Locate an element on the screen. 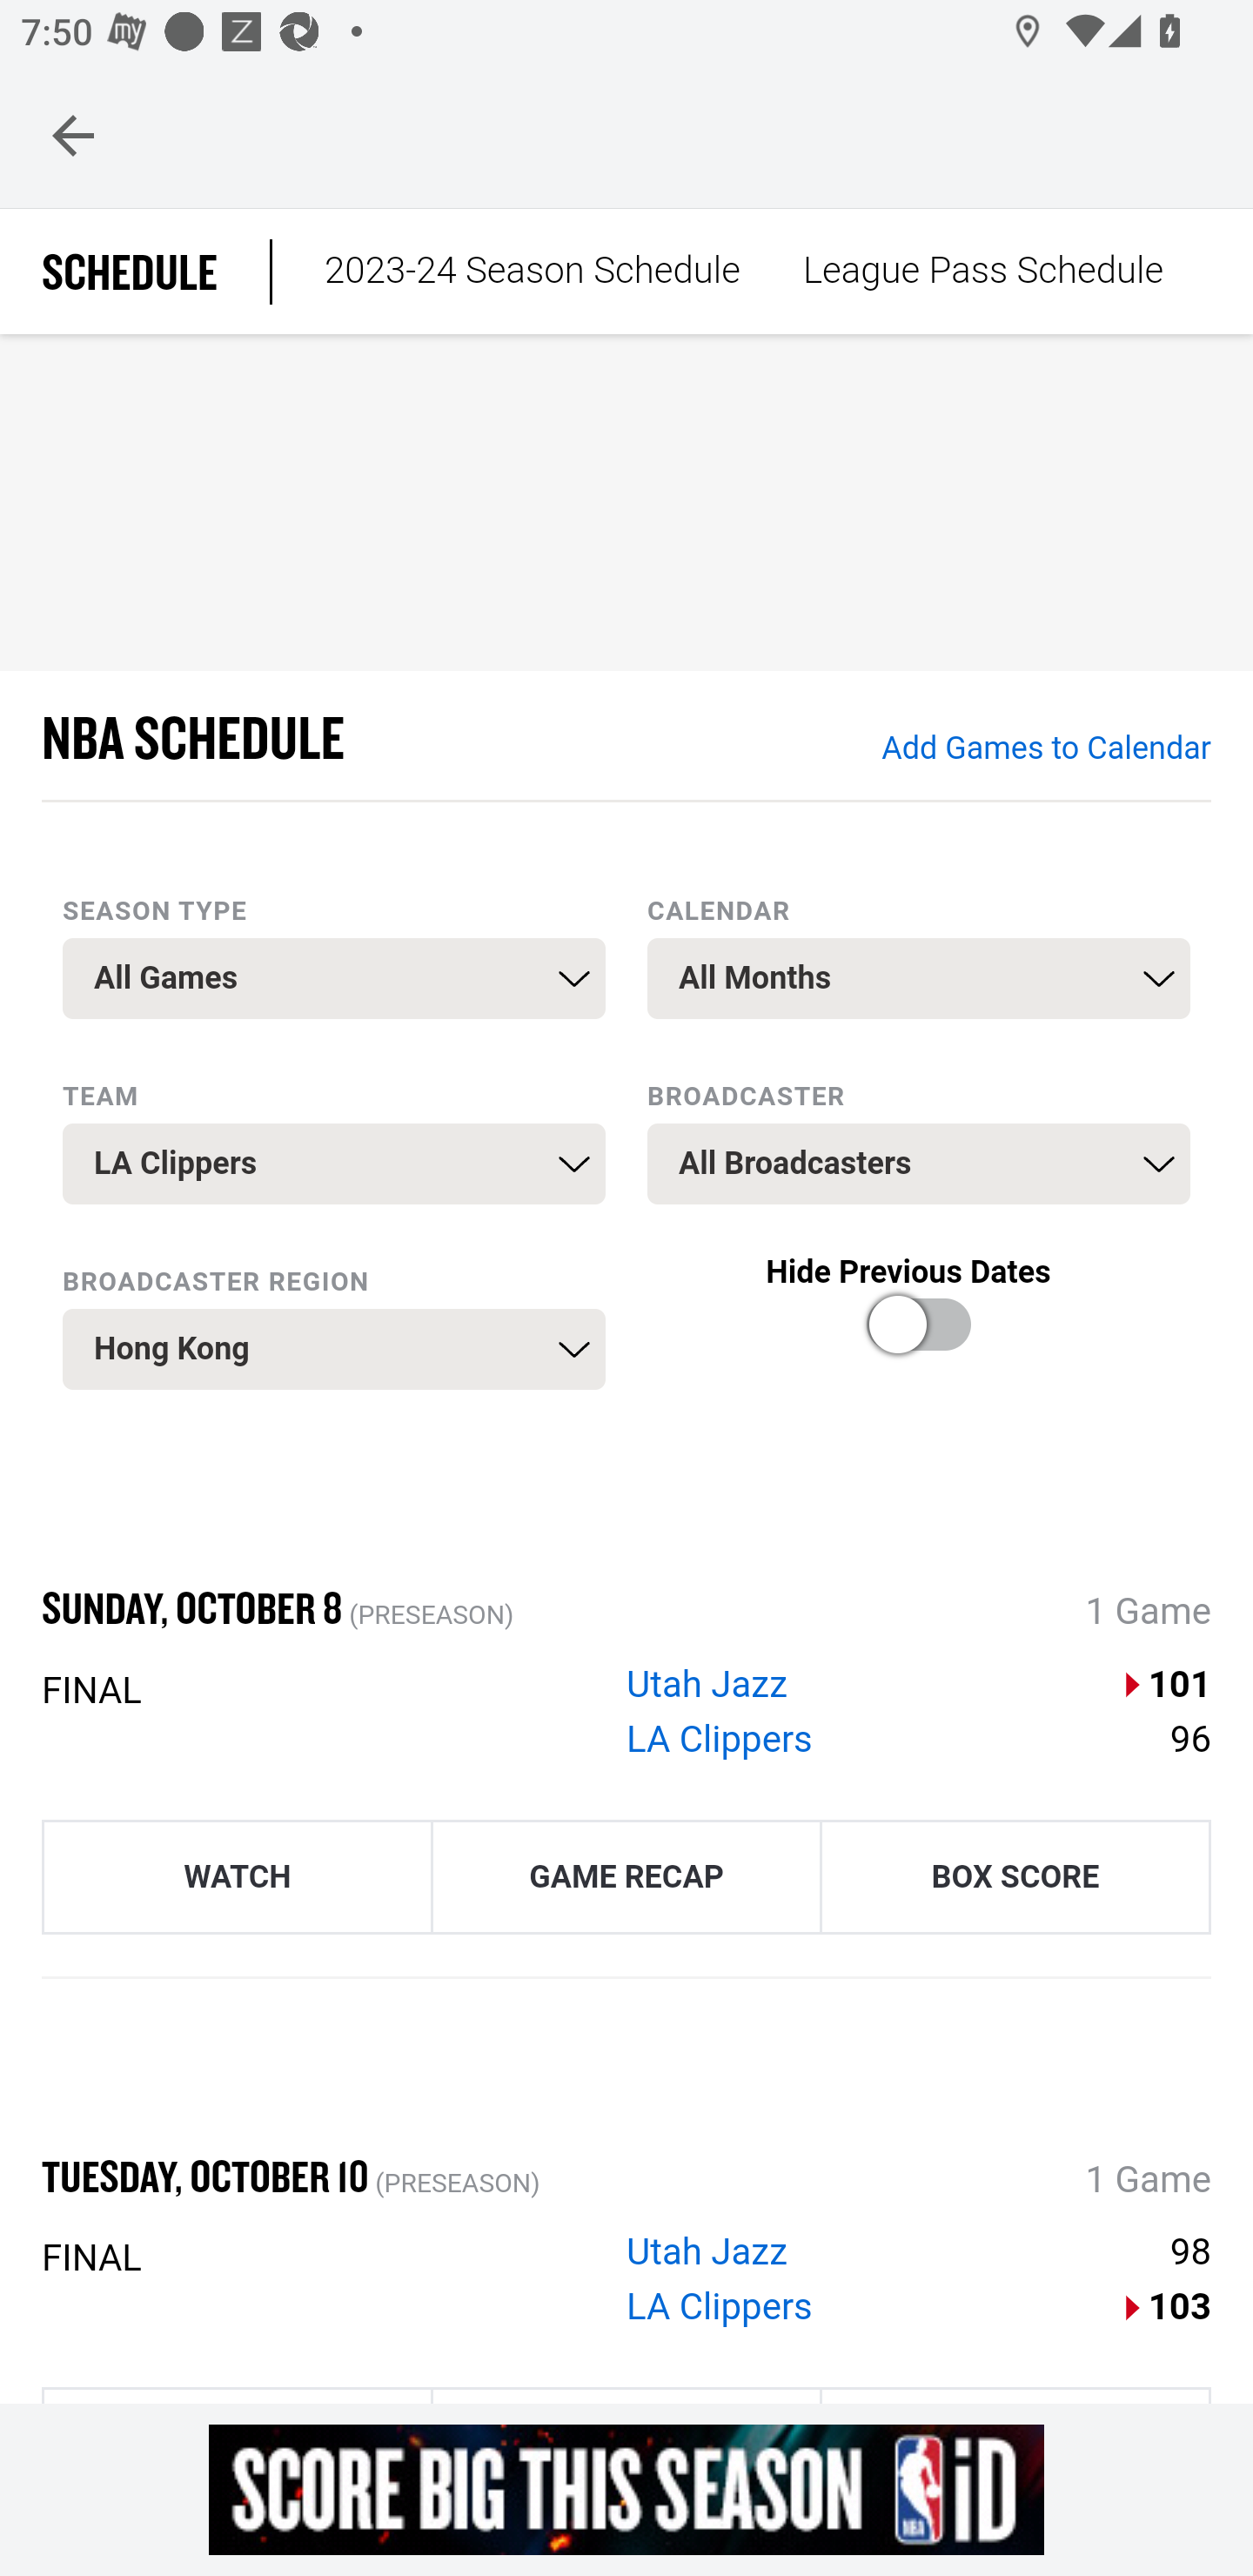 This screenshot has height=2576, width=1253. LA Clippers is located at coordinates (334, 1164).